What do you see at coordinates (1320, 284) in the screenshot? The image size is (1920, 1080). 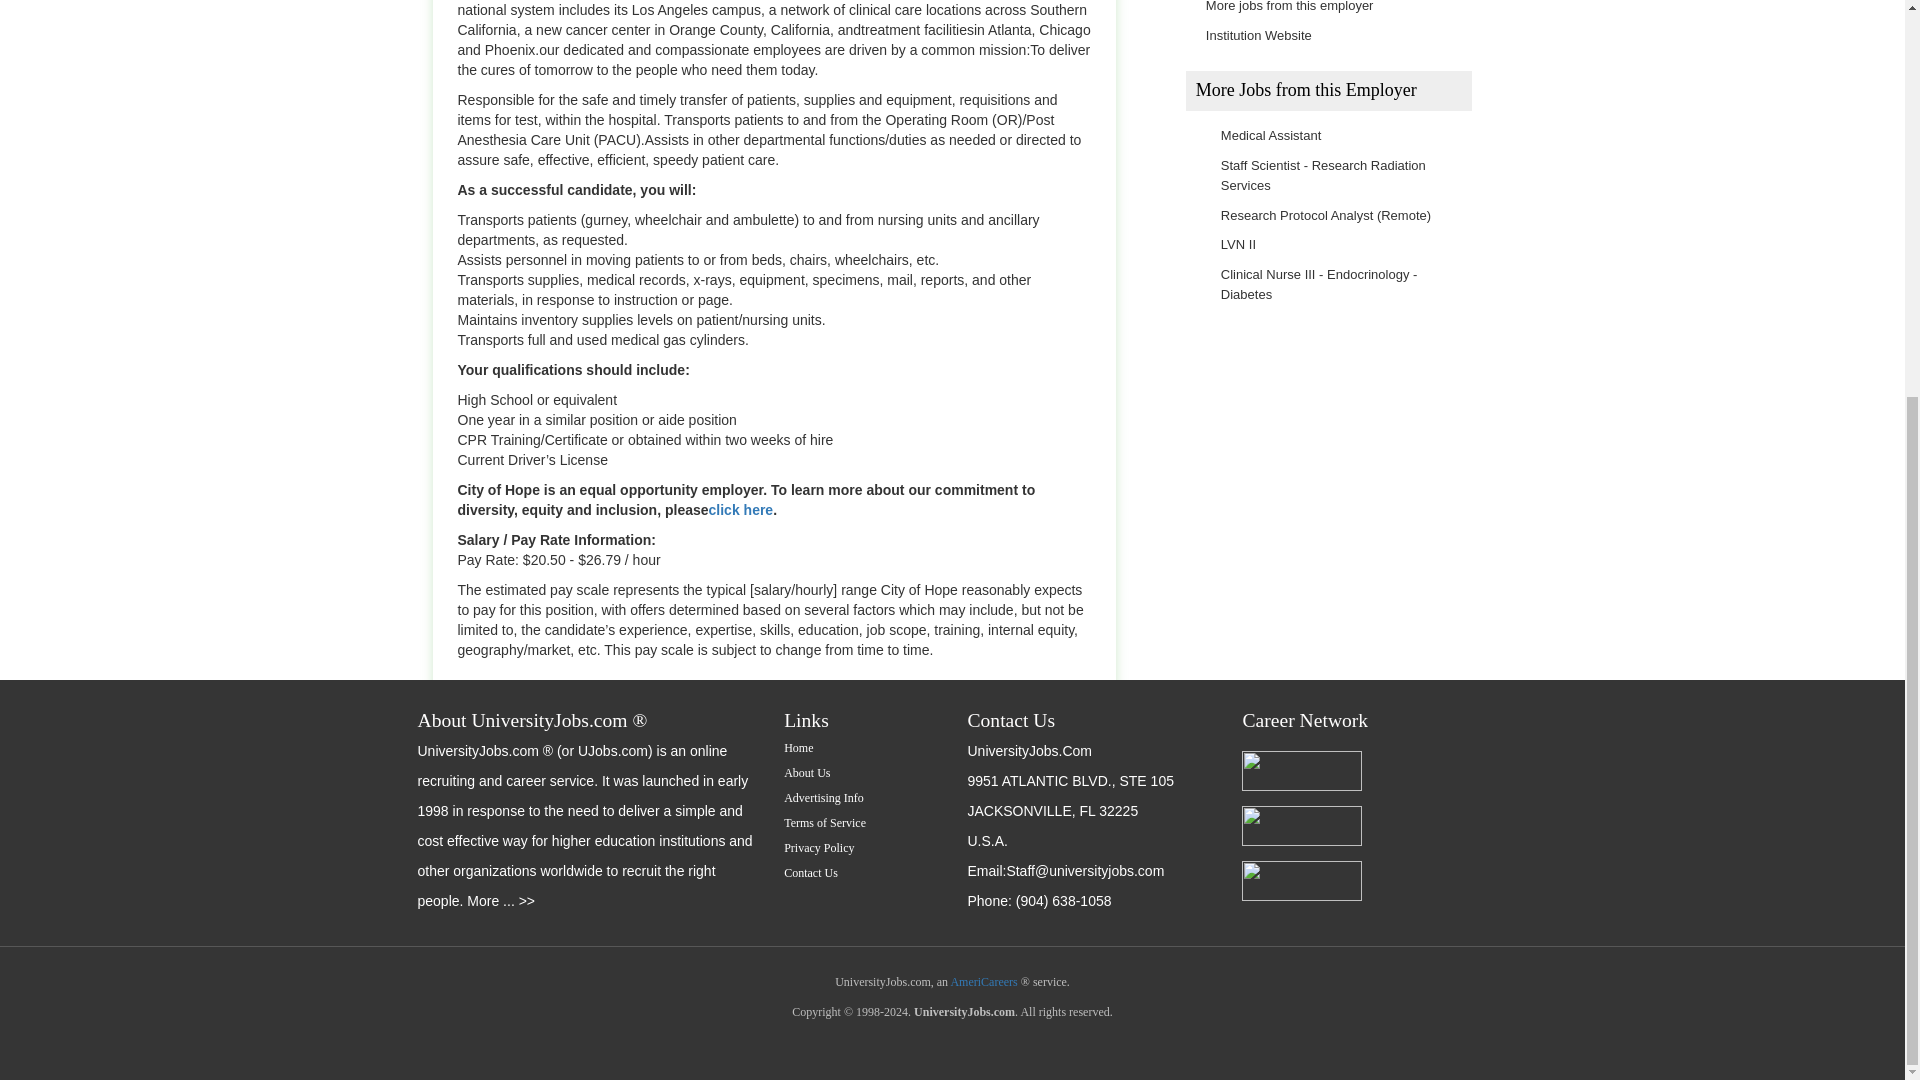 I see `Clinical Nurse III - Endocrinology - Diabetes` at bounding box center [1320, 284].